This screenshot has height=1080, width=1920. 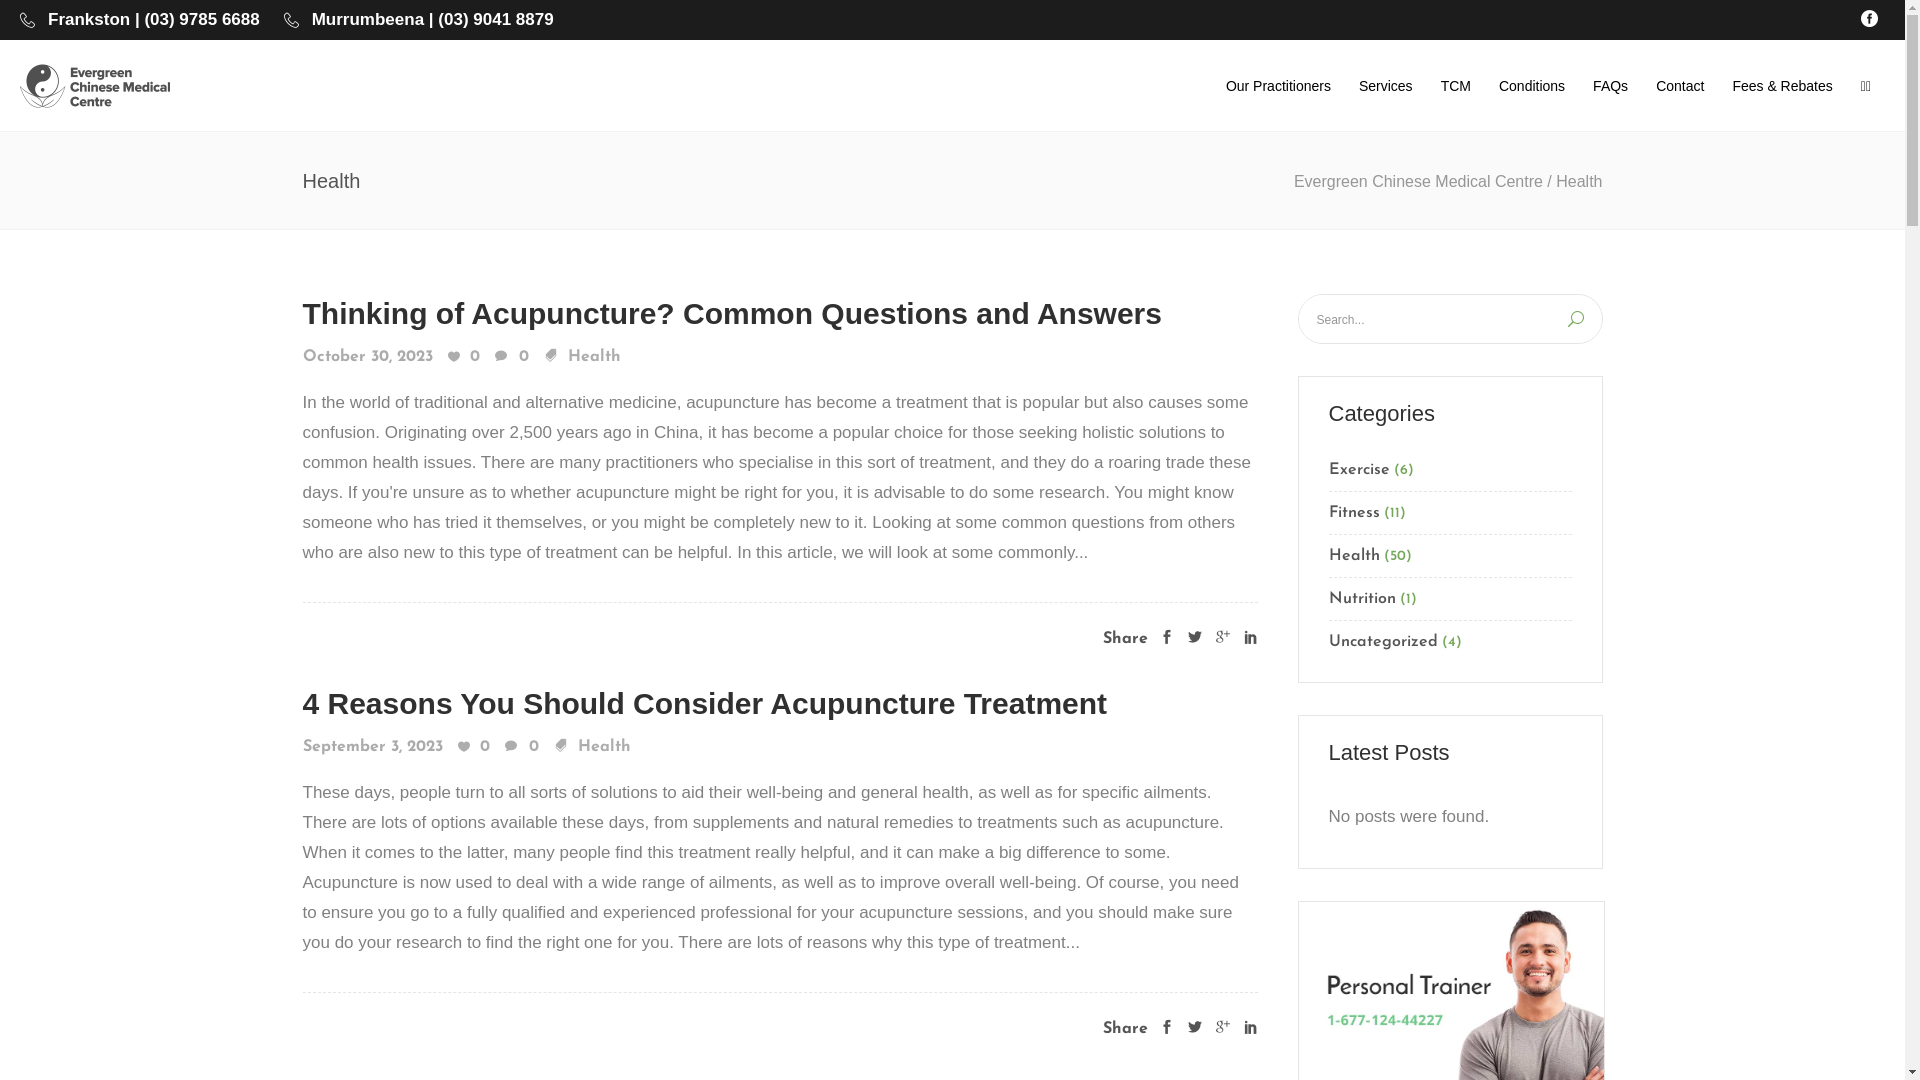 I want to click on 0, so click(x=521, y=748).